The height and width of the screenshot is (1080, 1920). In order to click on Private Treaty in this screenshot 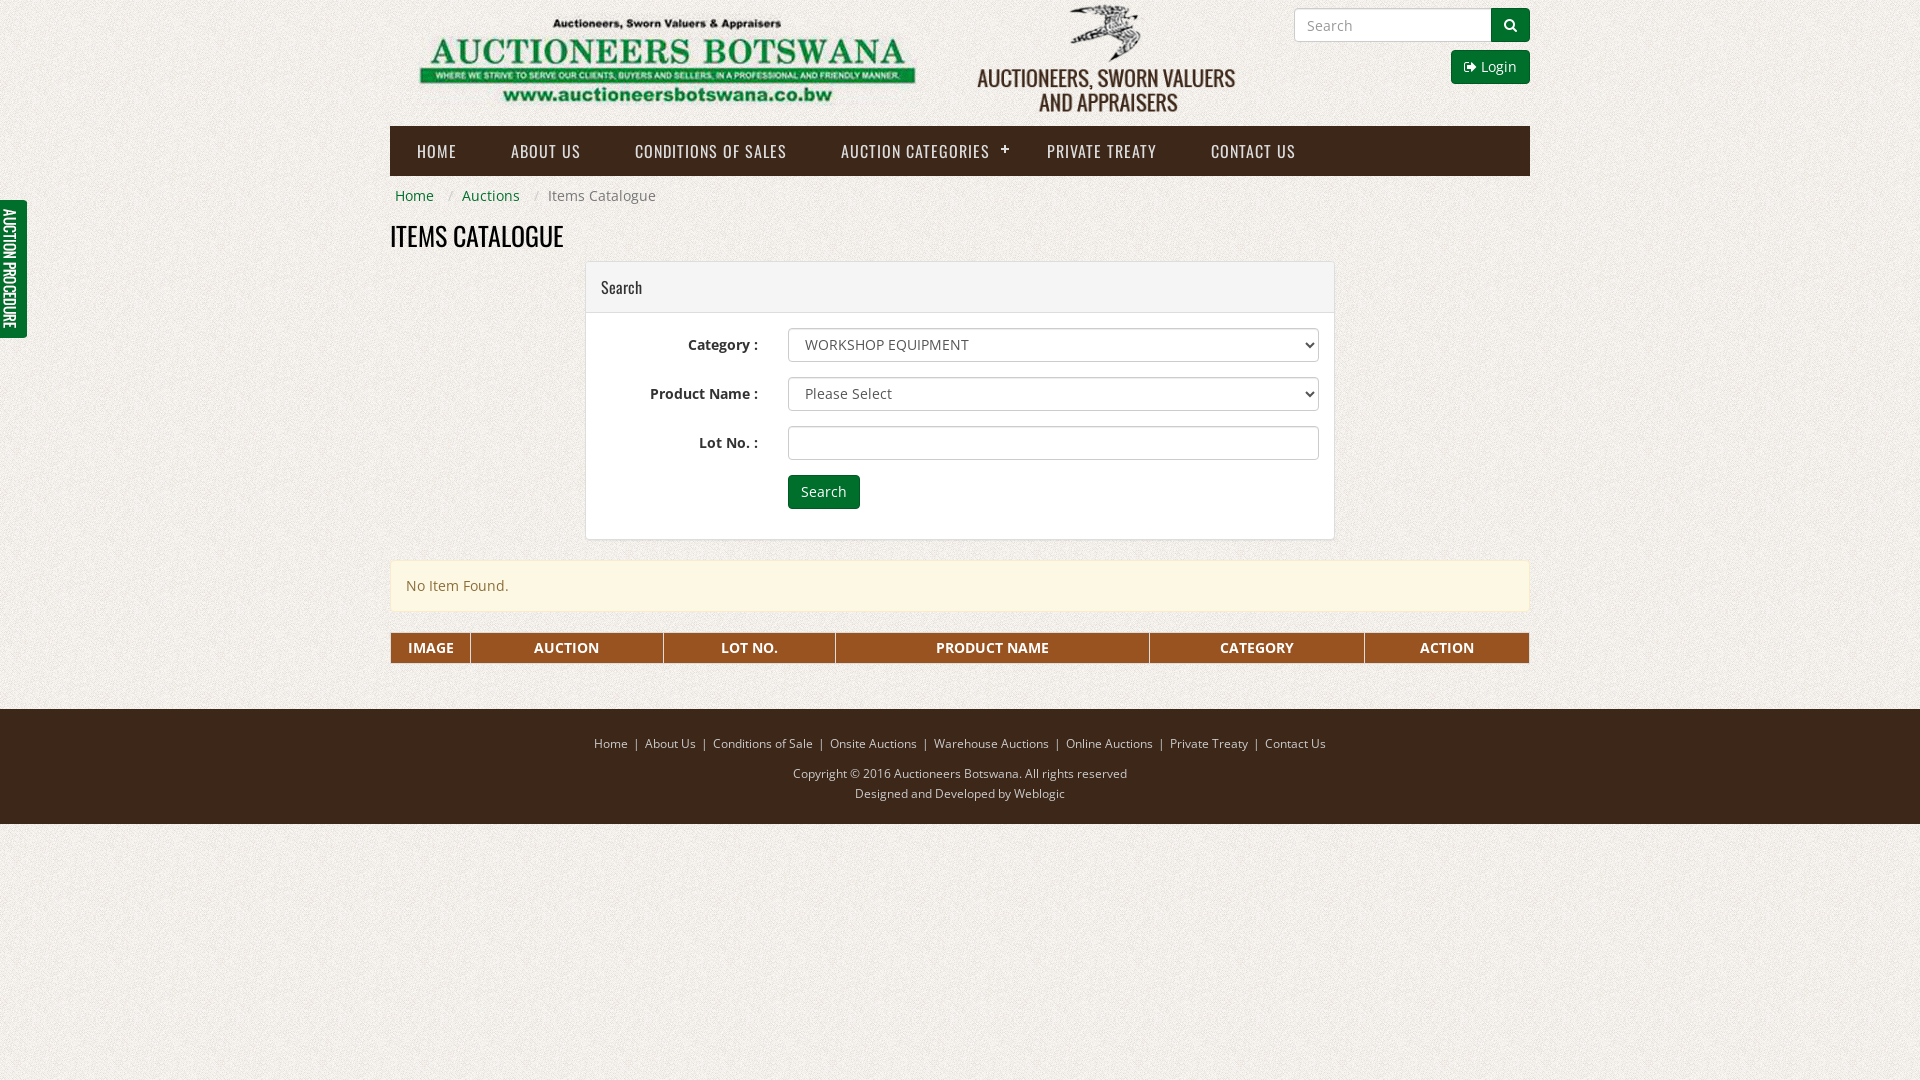, I will do `click(1209, 744)`.